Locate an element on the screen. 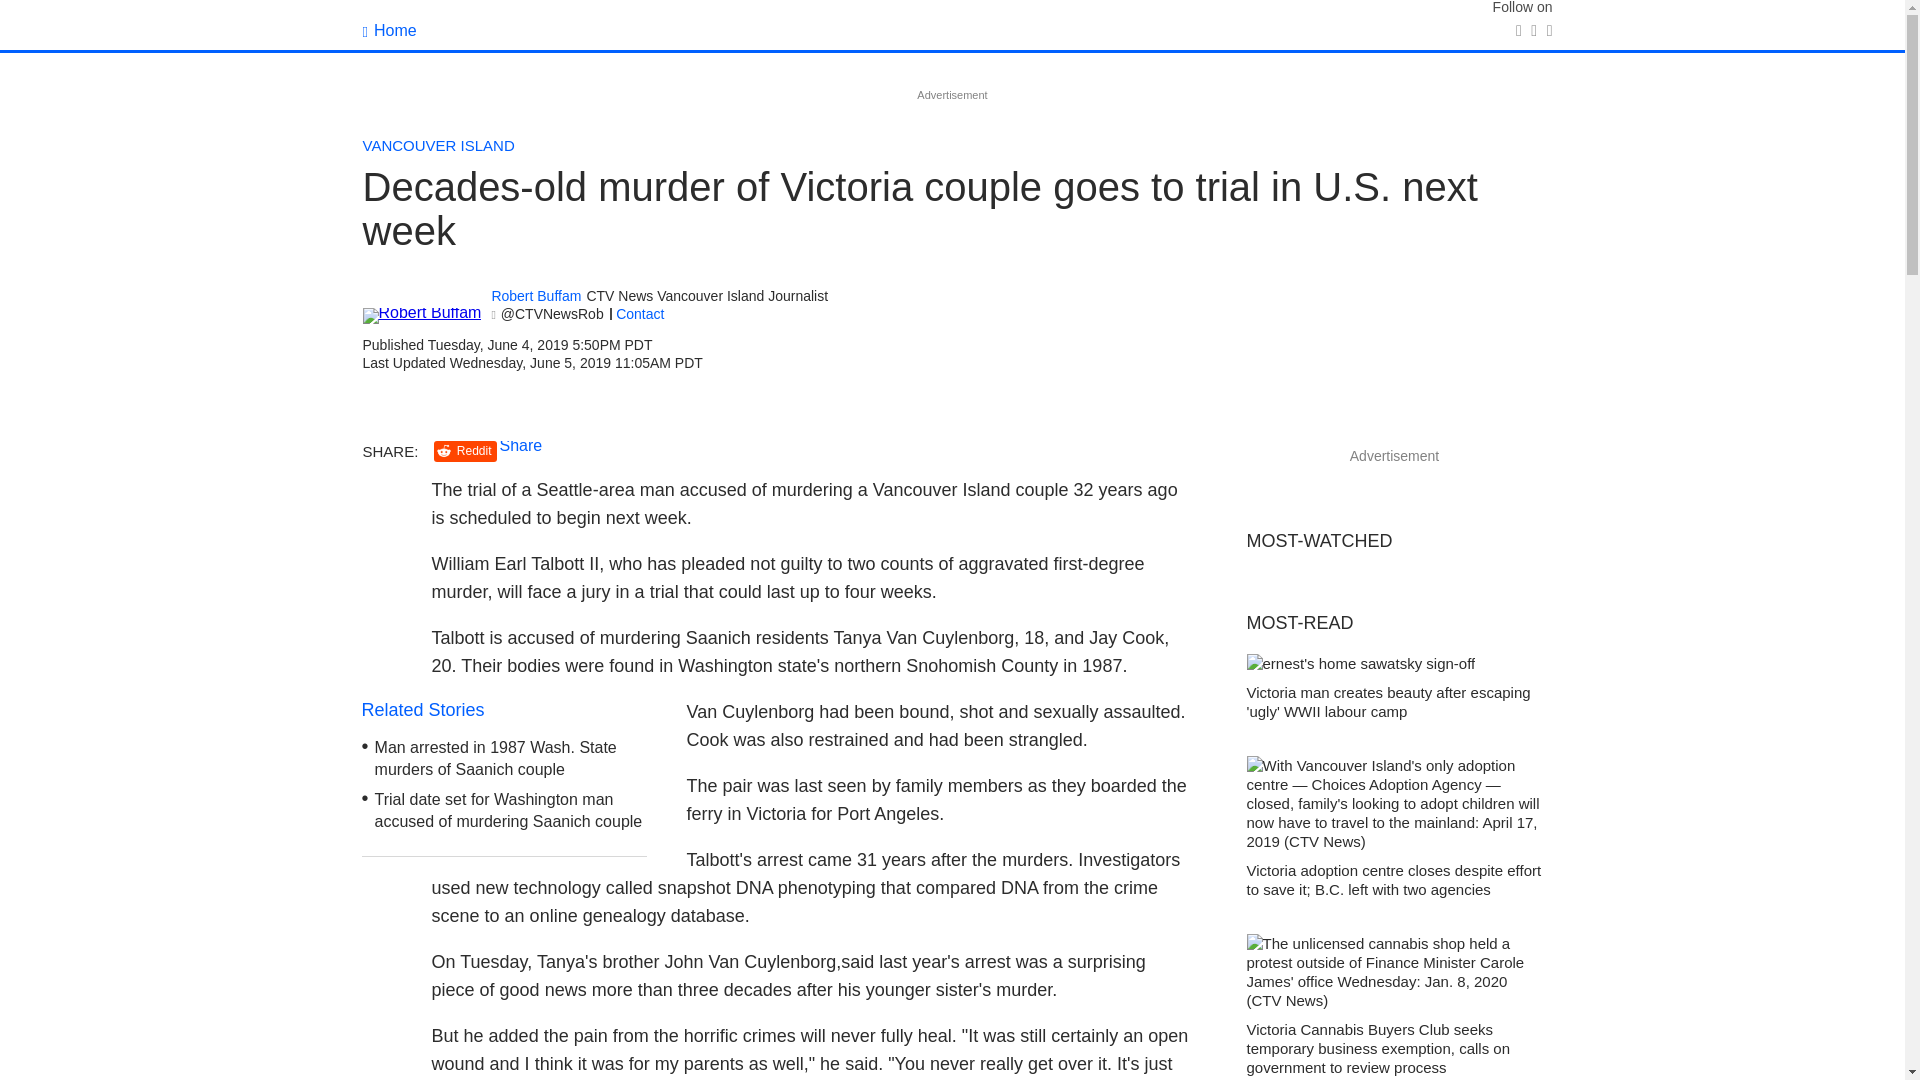 Image resolution: width=1920 pixels, height=1080 pixels. Share is located at coordinates (521, 445).